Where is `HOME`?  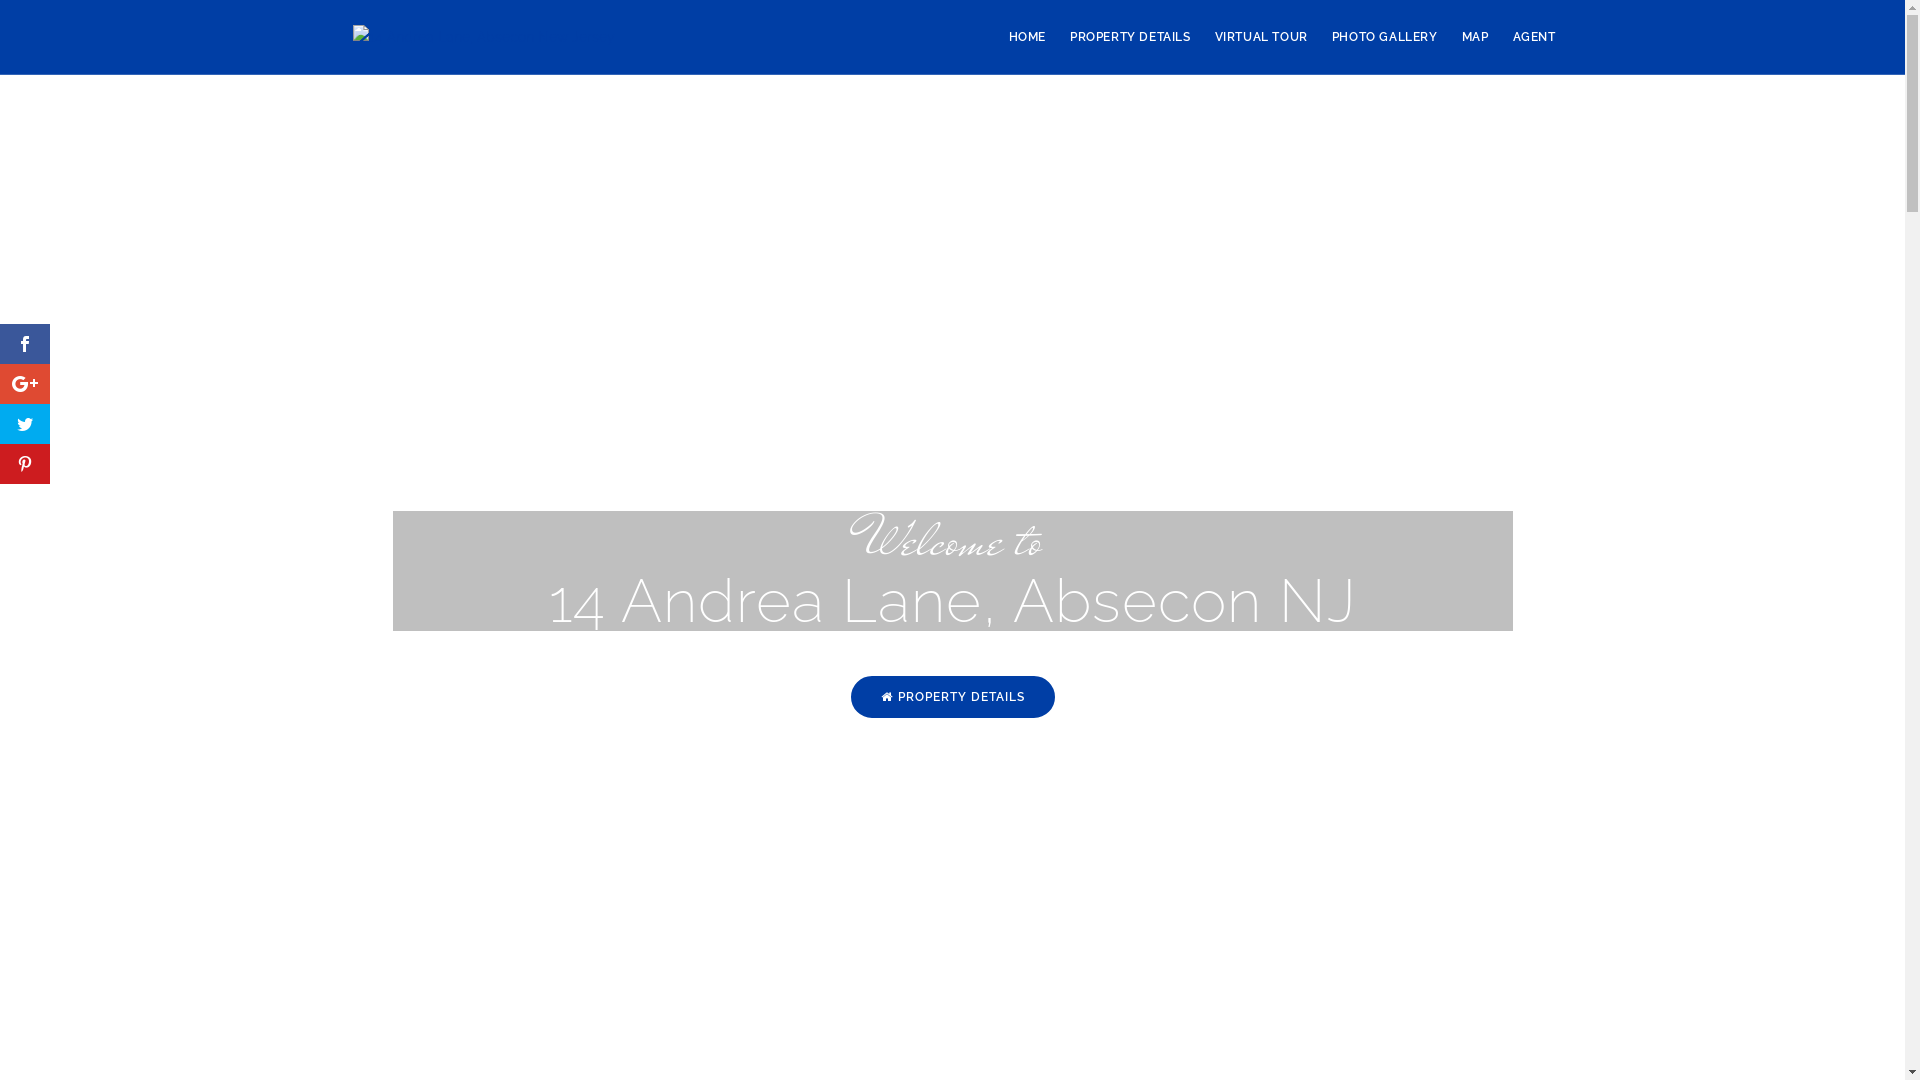
HOME is located at coordinates (1028, 37).